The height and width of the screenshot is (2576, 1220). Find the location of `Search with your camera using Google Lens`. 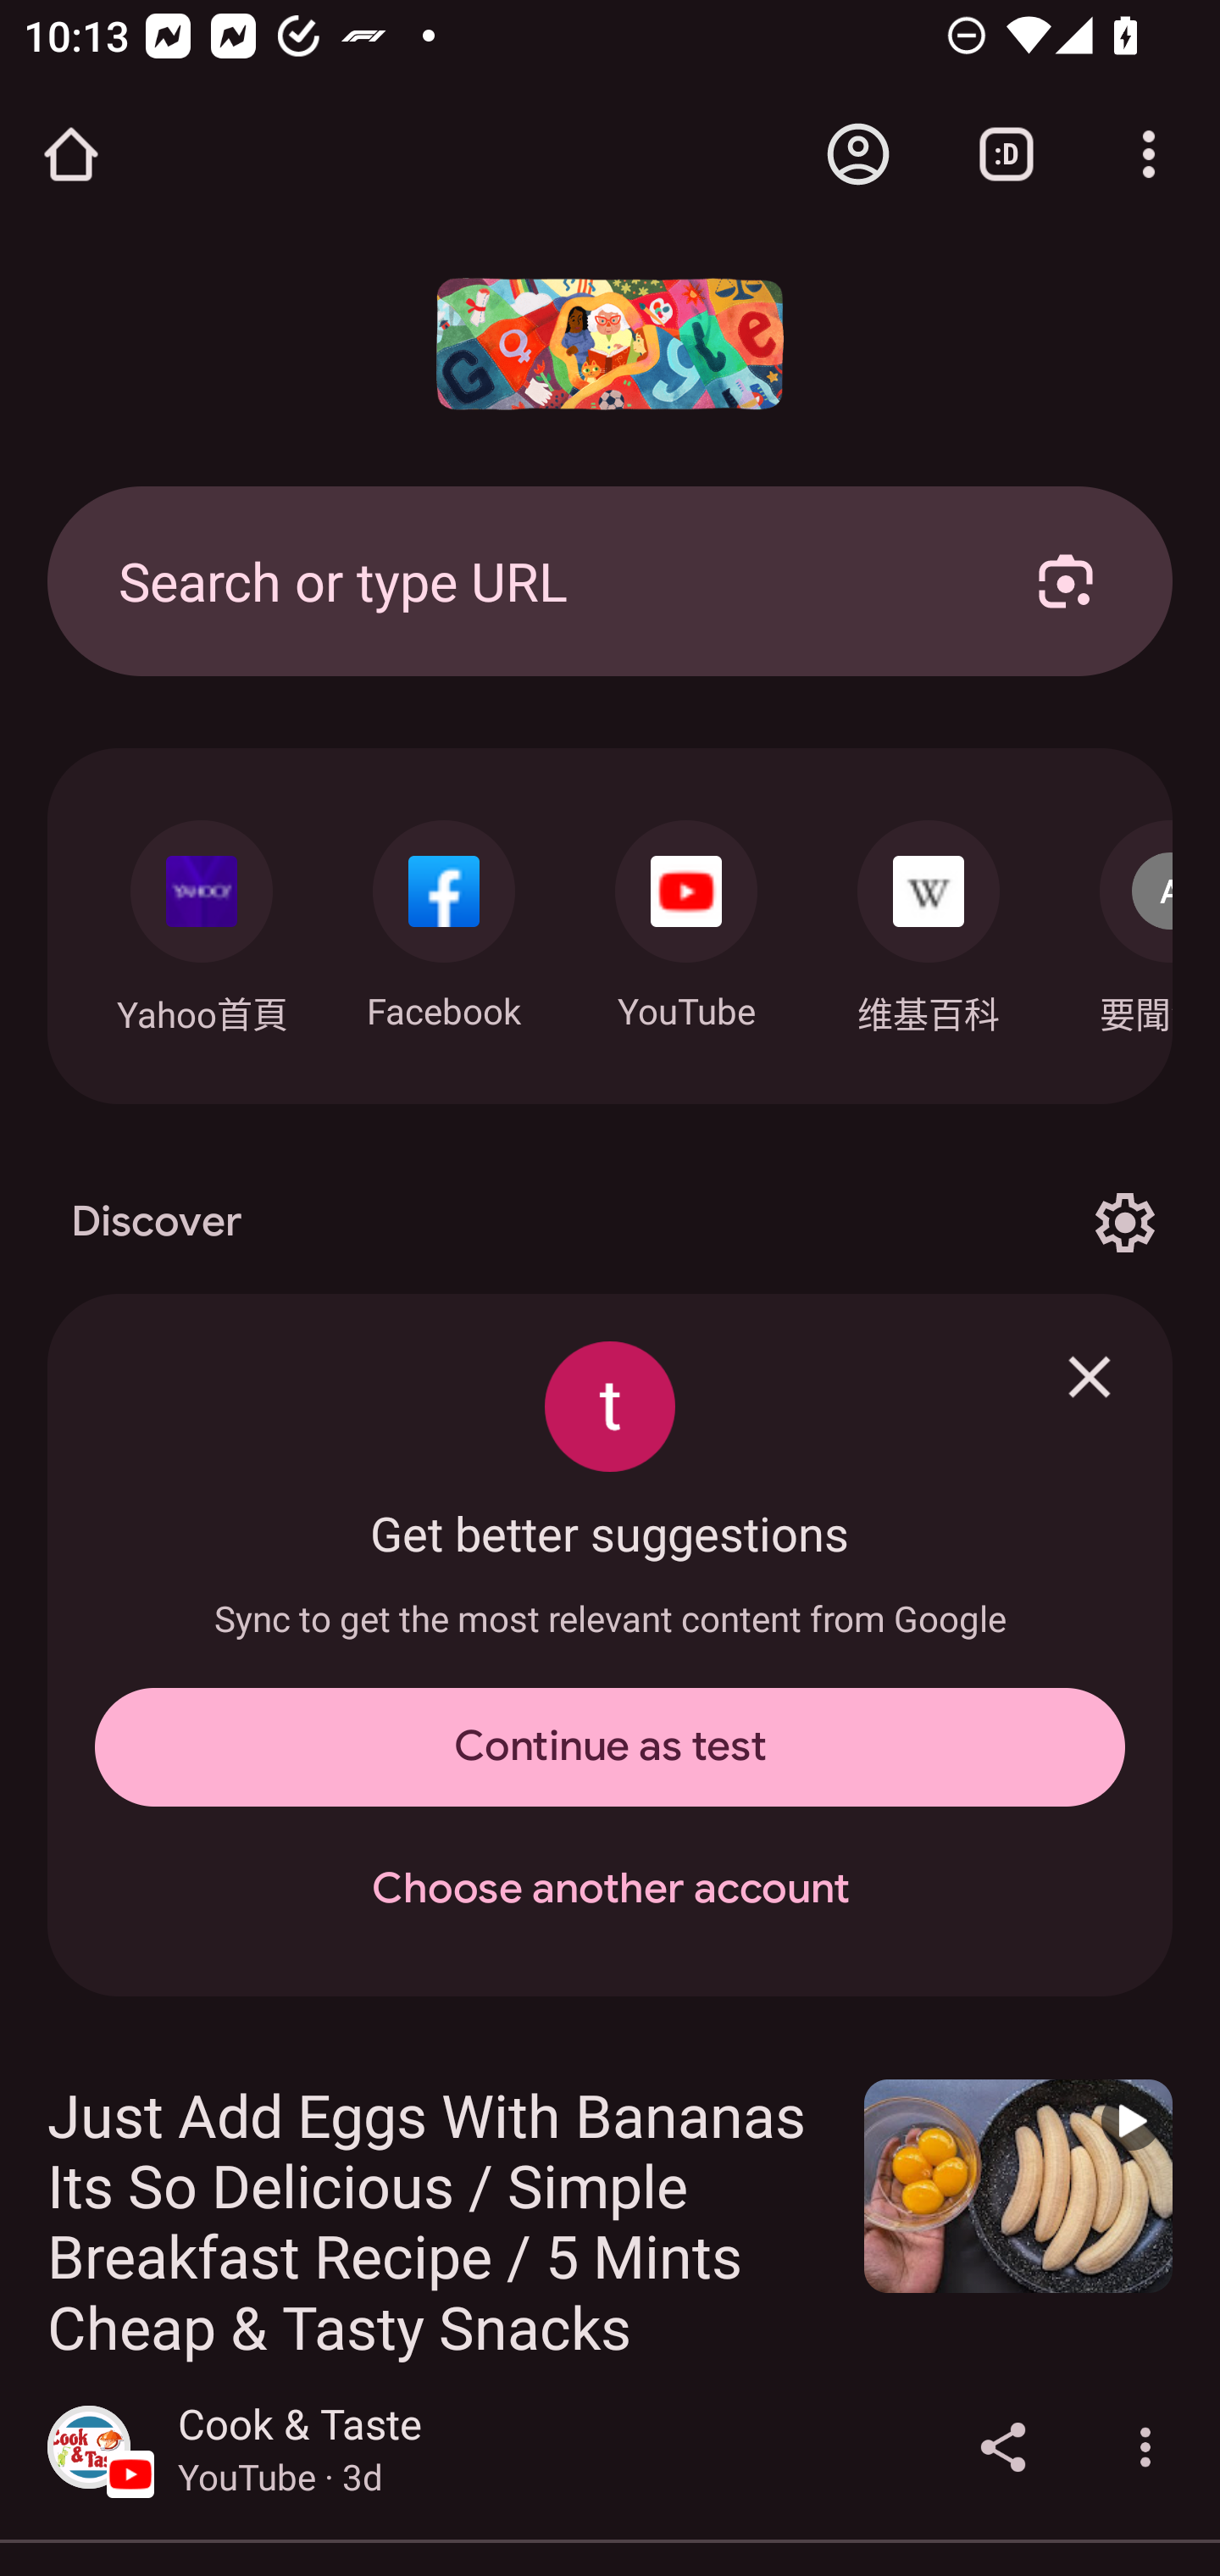

Search with your camera using Google Lens is located at coordinates (1066, 580).